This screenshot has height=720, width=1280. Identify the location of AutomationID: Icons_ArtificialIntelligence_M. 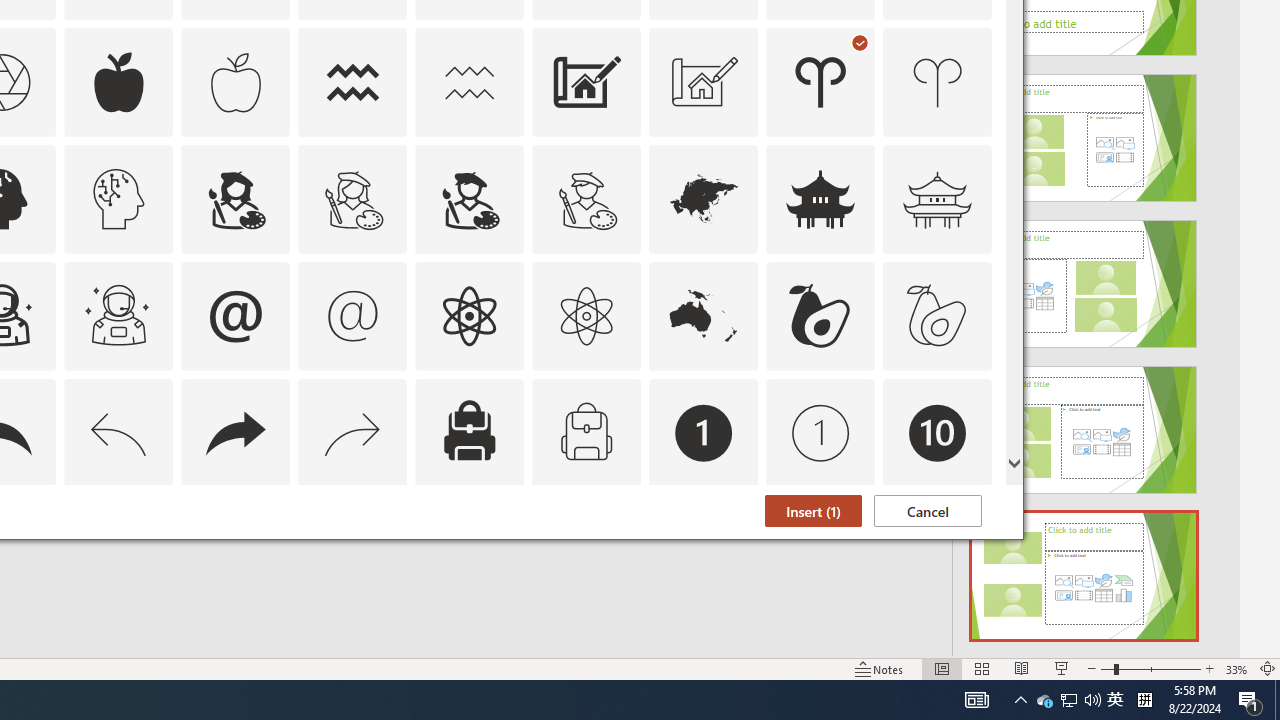
(118, 198).